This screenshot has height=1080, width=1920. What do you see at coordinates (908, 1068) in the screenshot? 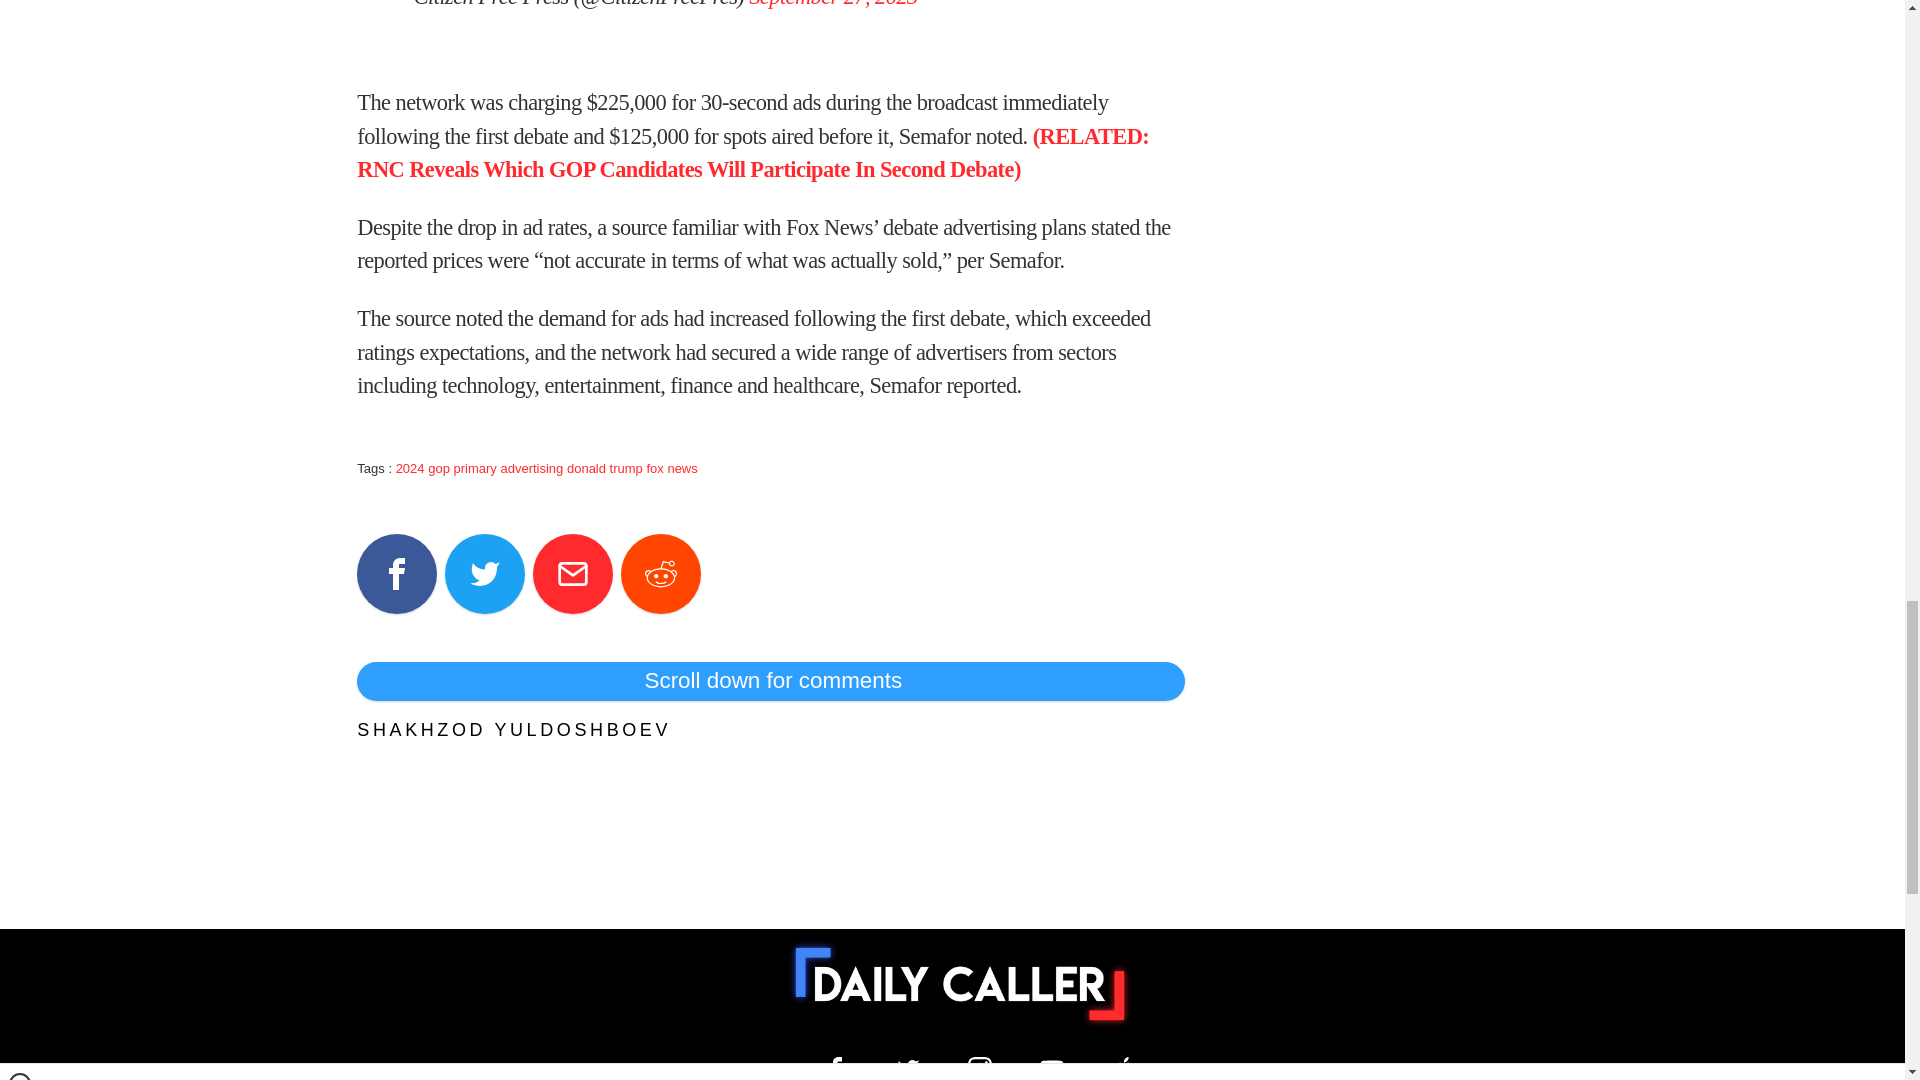
I see `Daily Caller Twitter` at bounding box center [908, 1068].